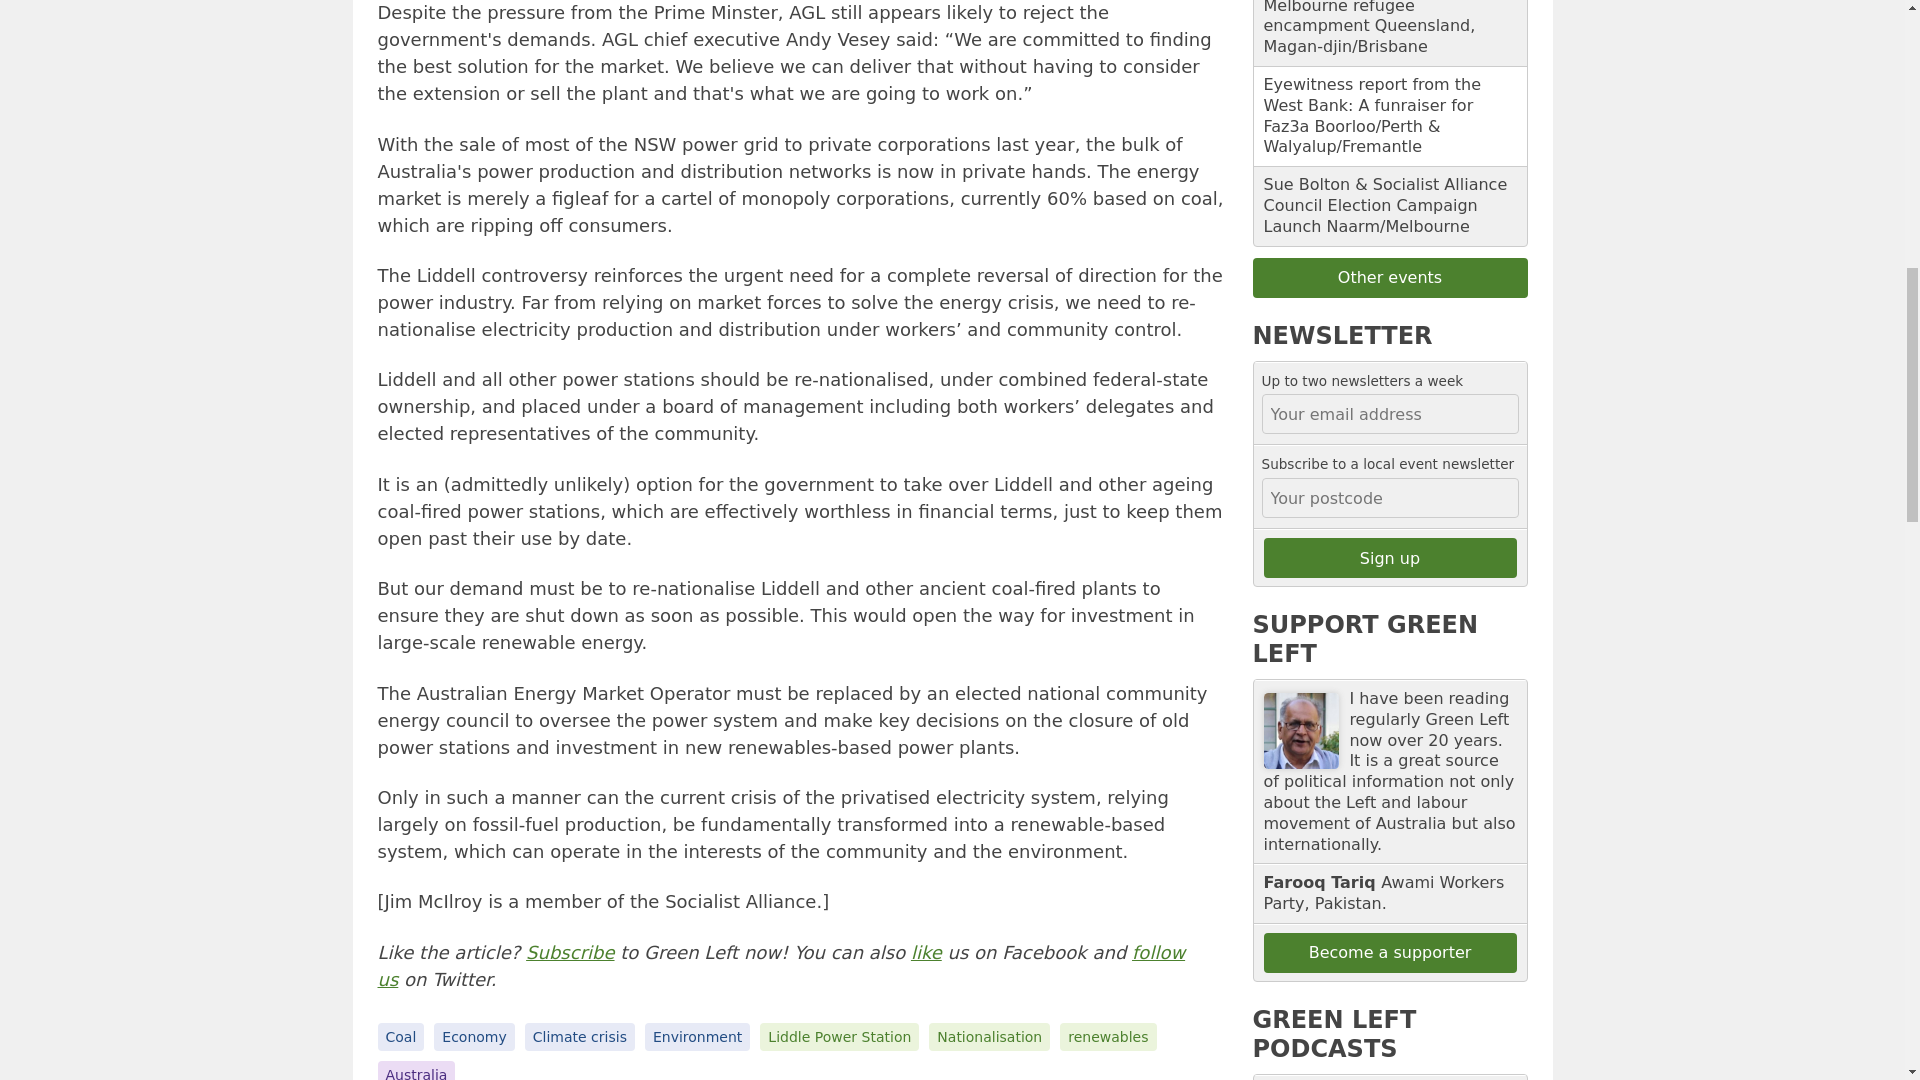  Describe the element at coordinates (1390, 557) in the screenshot. I see `Sign up` at that location.